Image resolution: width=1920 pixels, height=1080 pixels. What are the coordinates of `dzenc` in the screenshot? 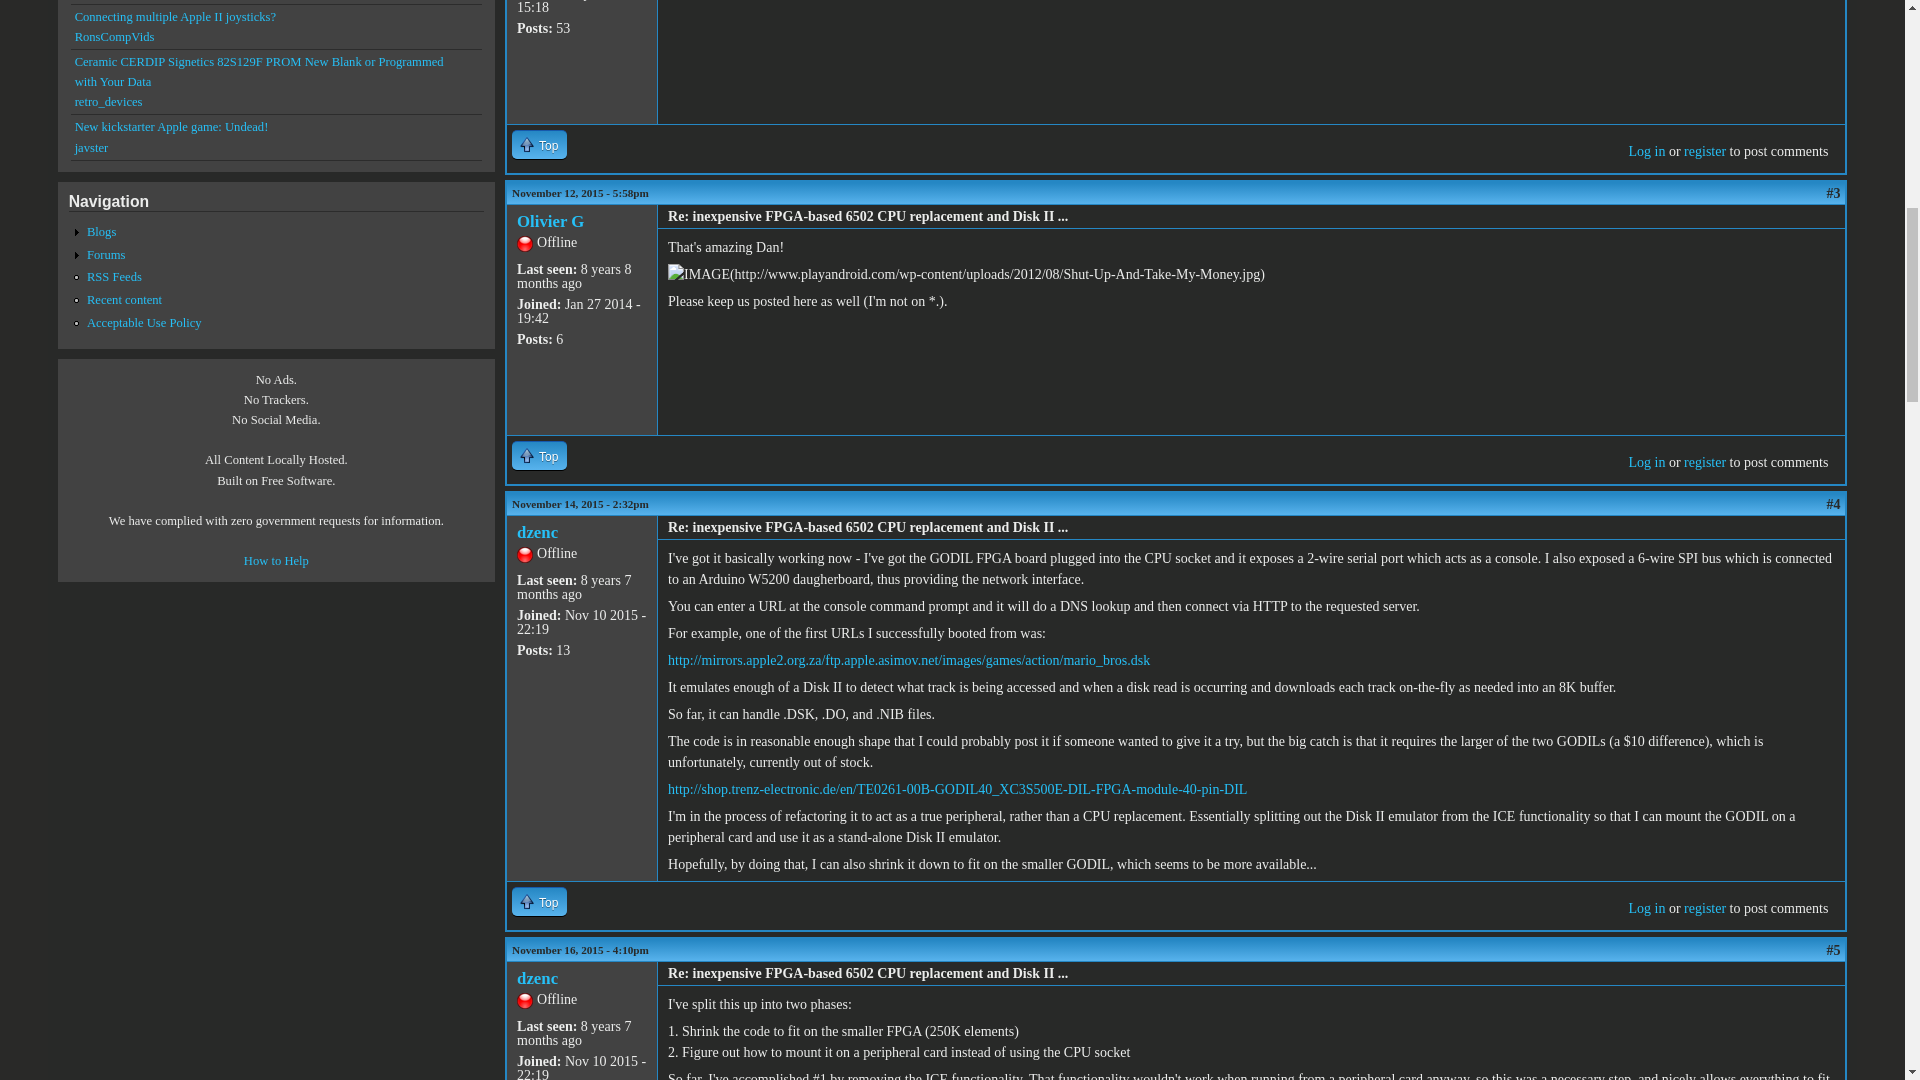 It's located at (537, 532).